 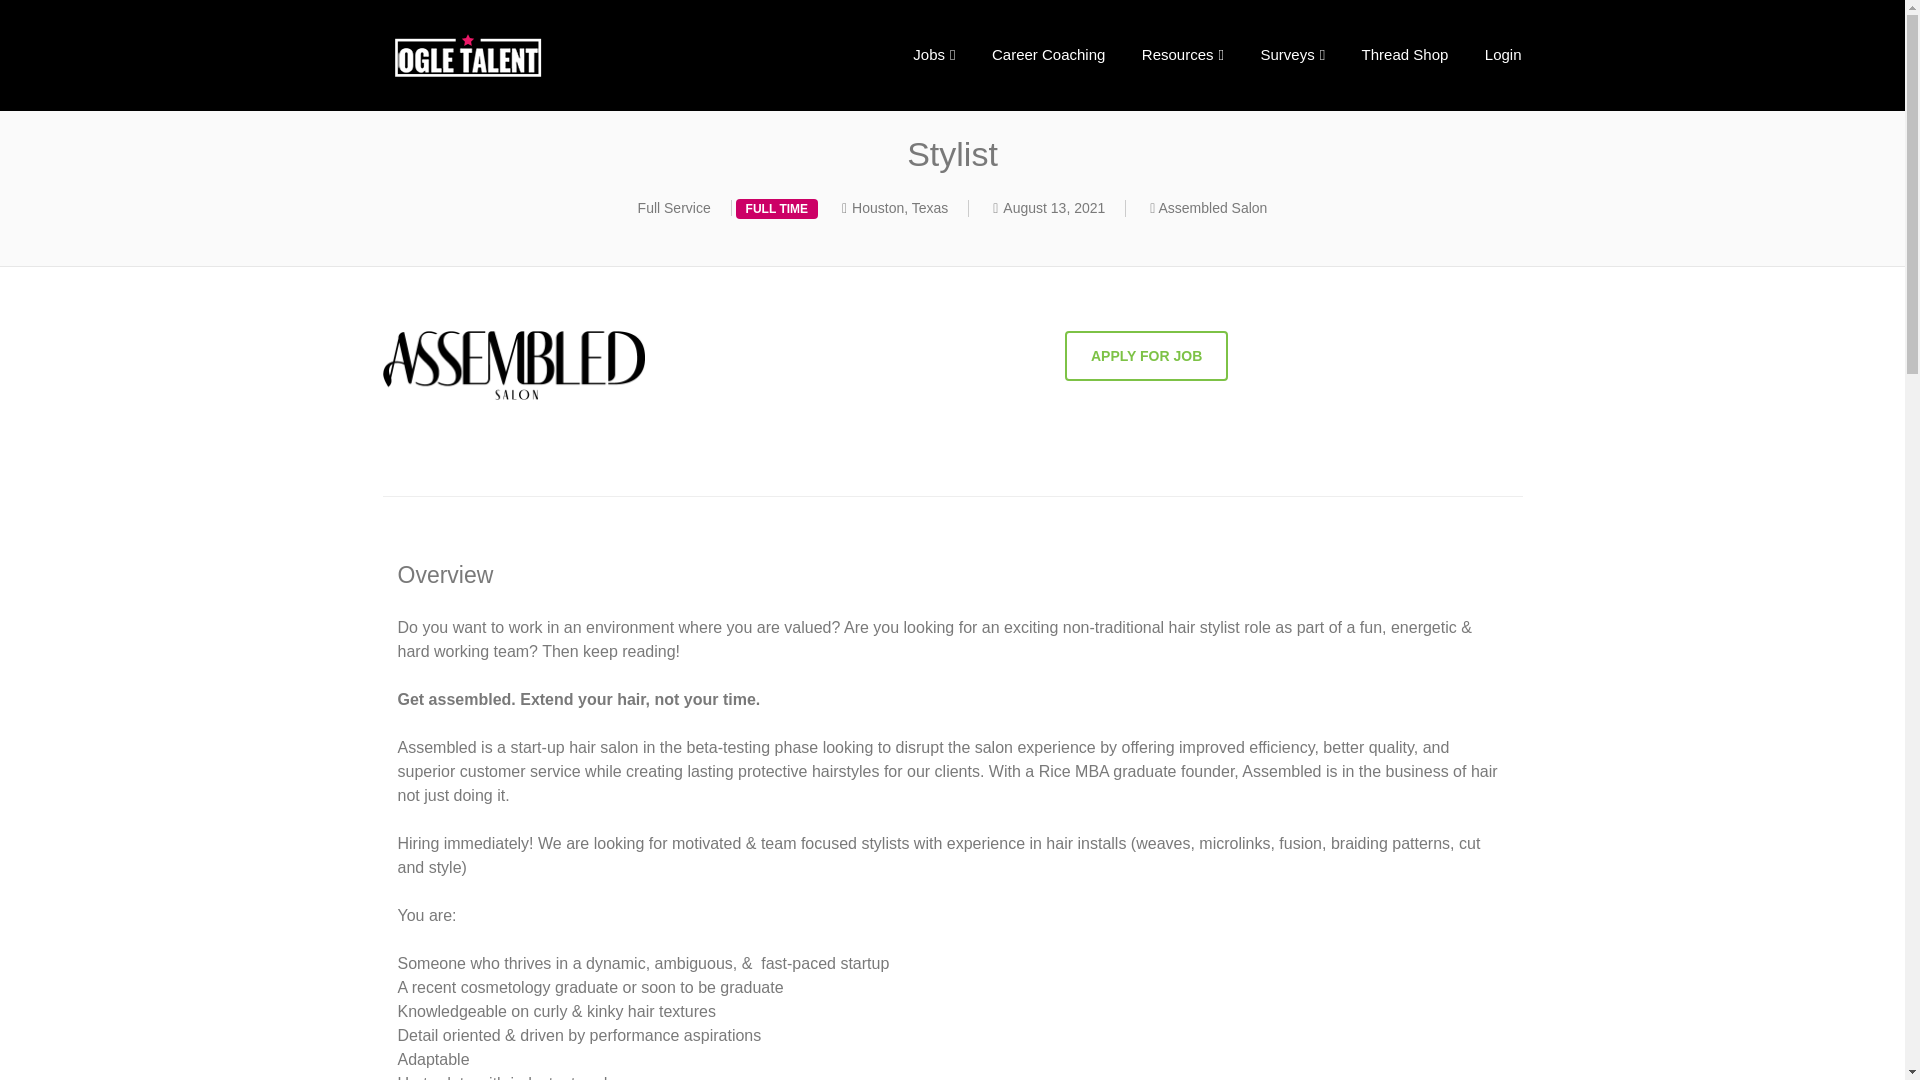 I want to click on Assembled Salon, so click(x=1212, y=208).